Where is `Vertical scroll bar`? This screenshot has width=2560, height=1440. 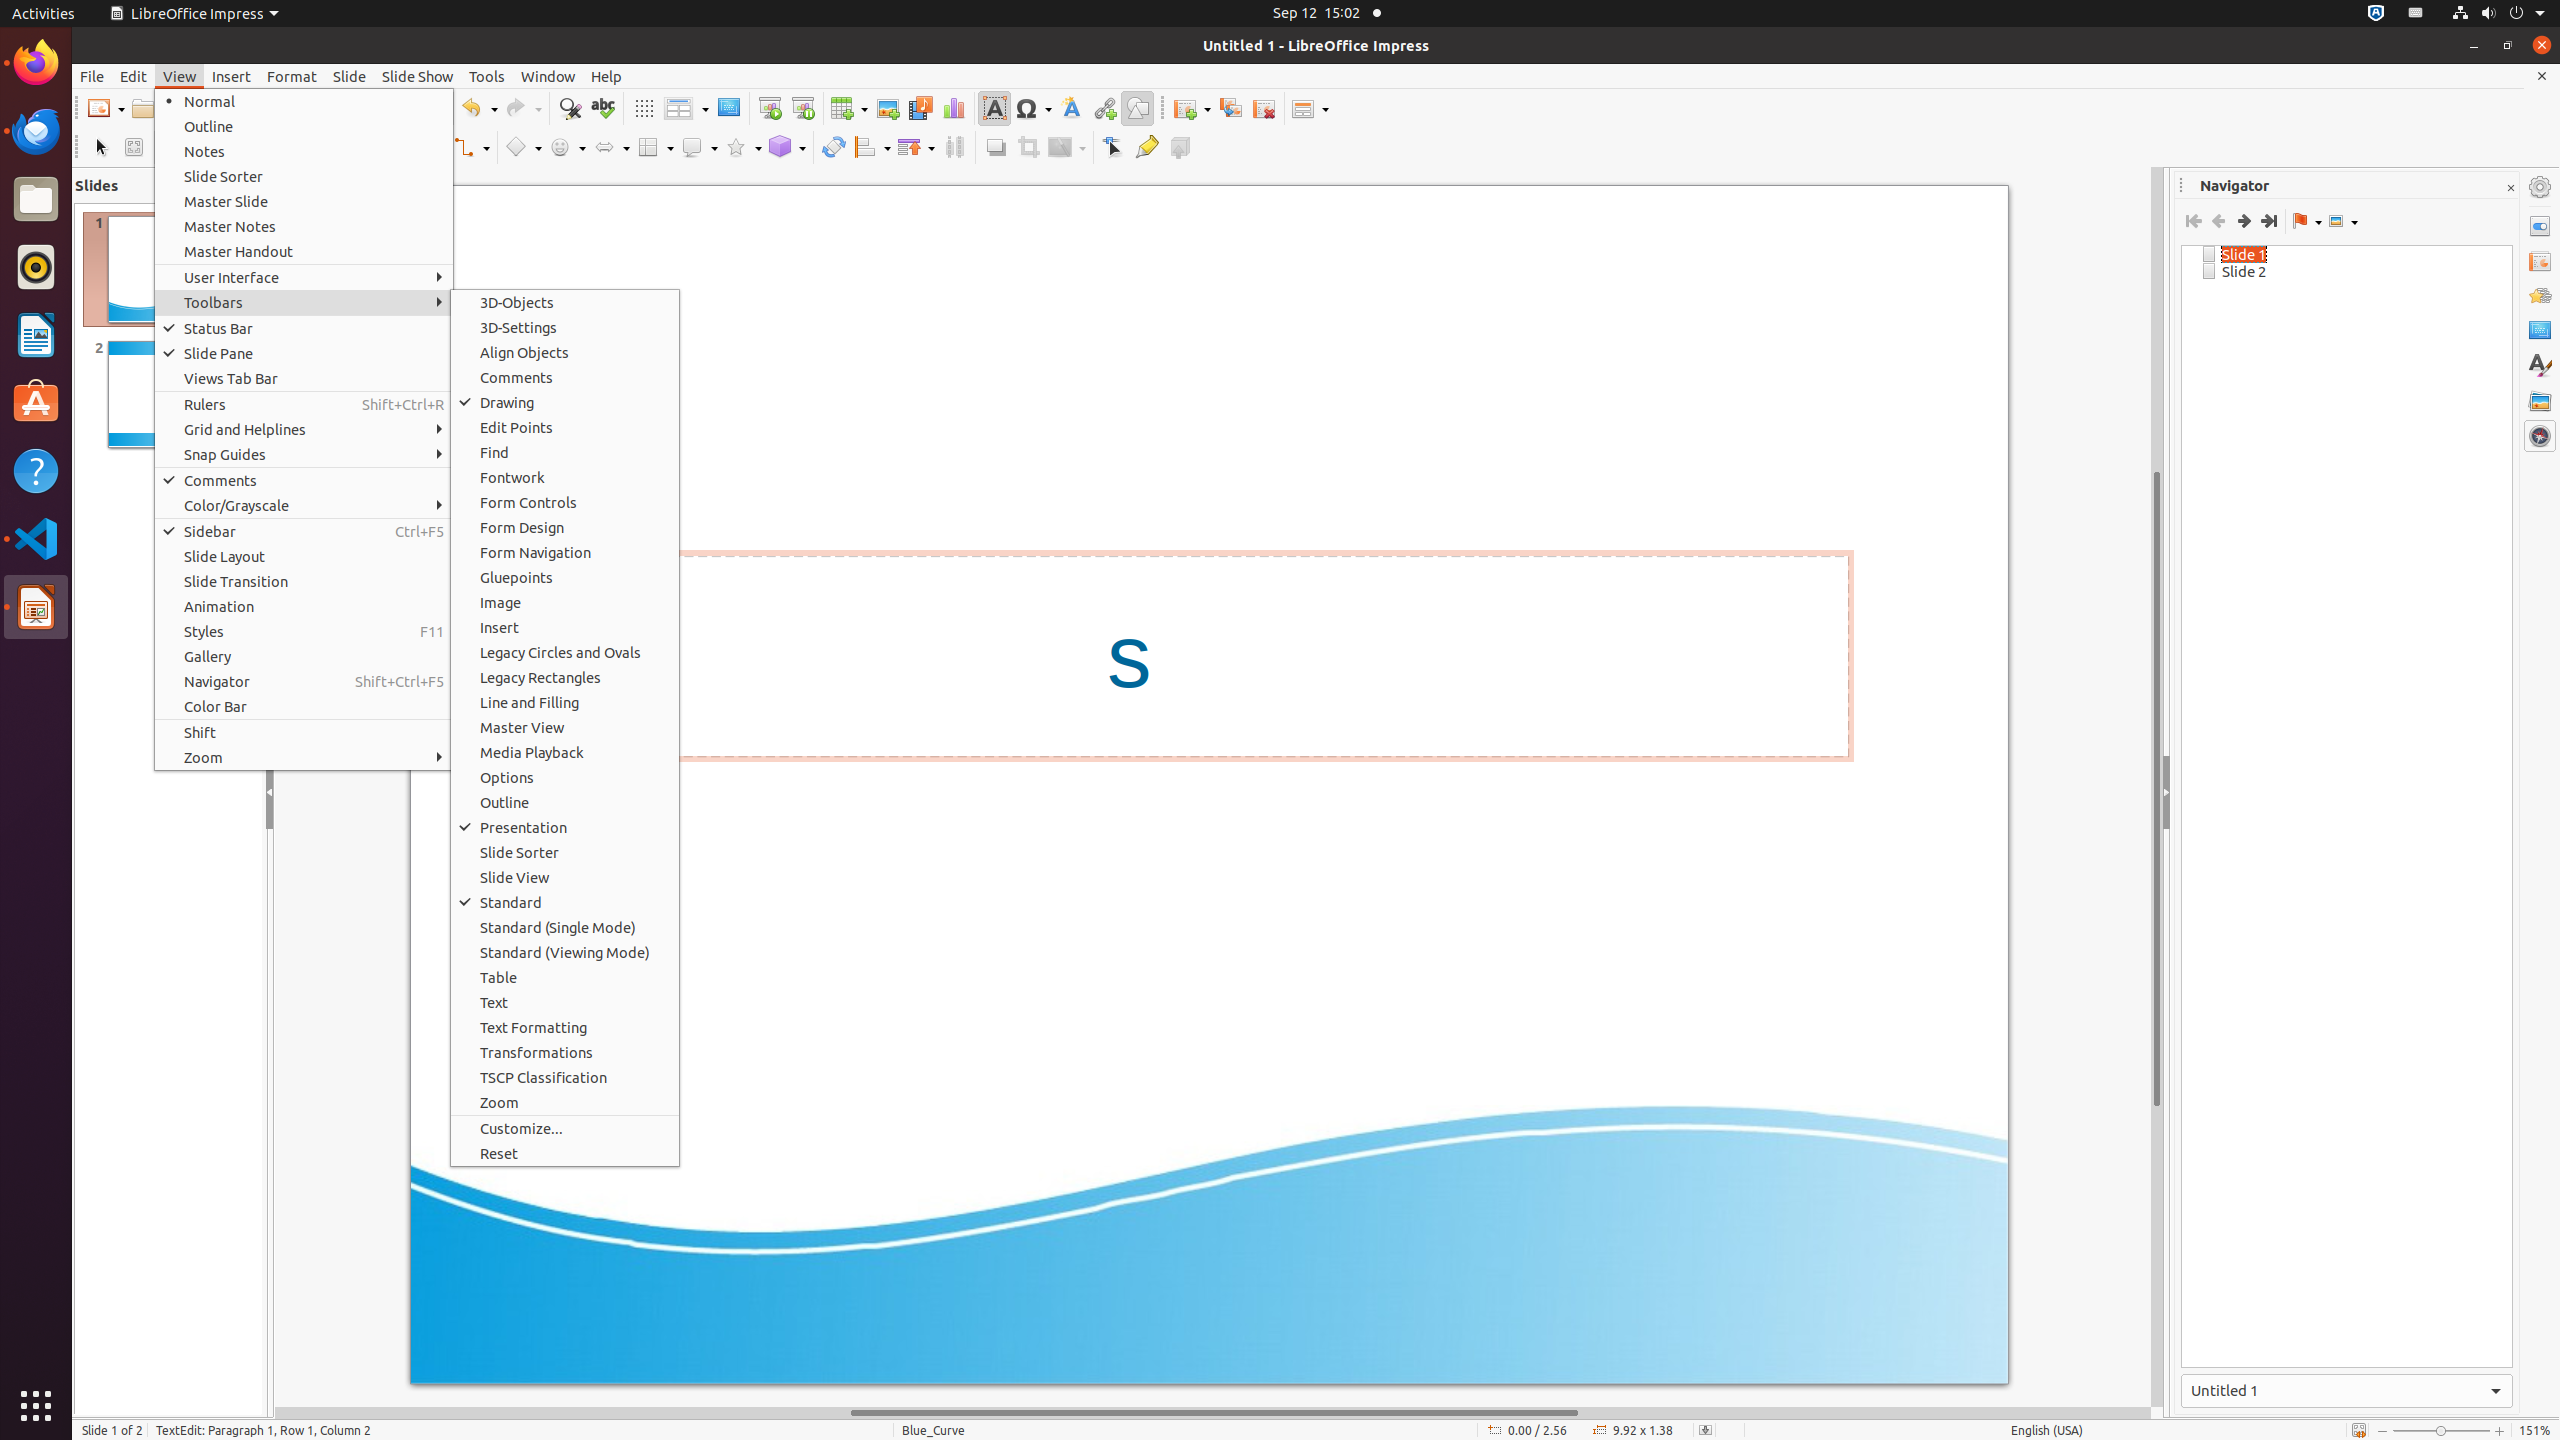
Vertical scroll bar is located at coordinates (2157, 787).